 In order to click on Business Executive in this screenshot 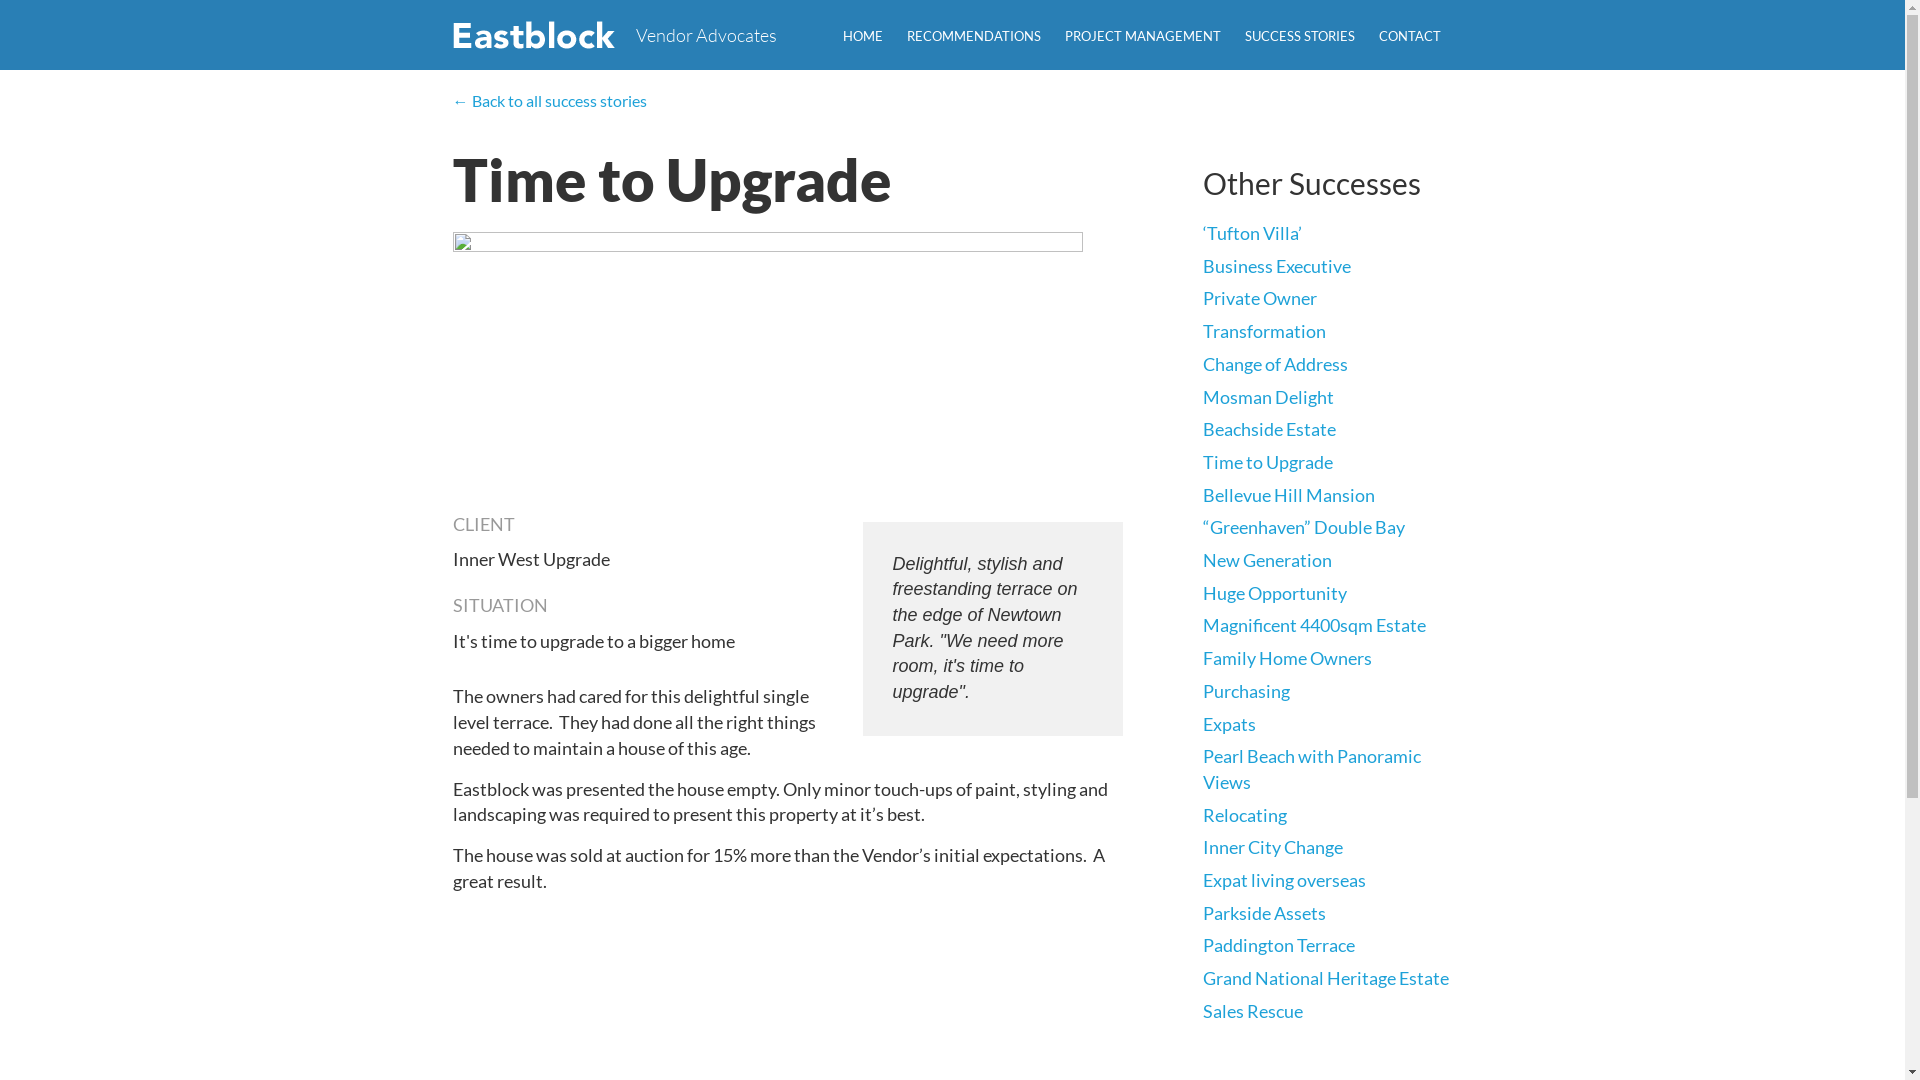, I will do `click(1276, 266)`.